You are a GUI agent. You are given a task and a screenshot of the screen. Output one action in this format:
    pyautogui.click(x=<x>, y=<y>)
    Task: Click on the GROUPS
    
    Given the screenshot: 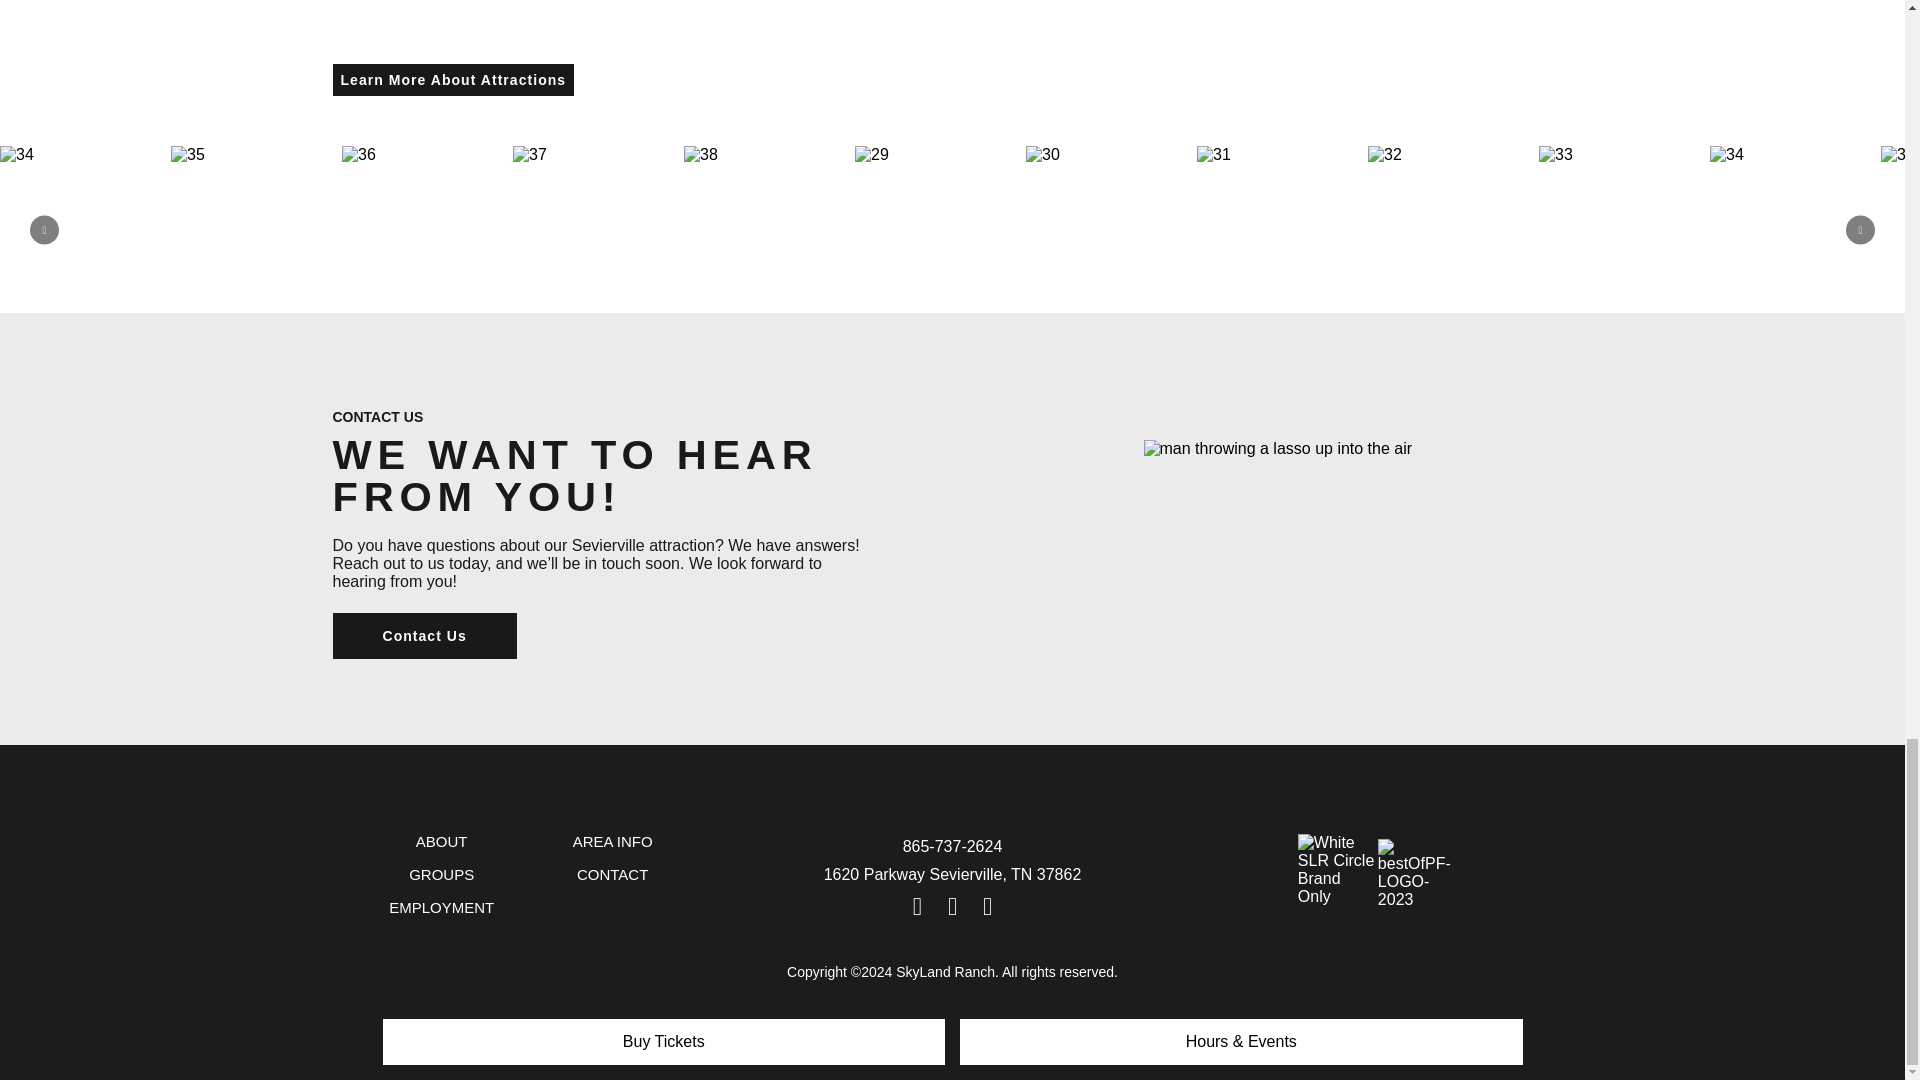 What is the action you would take?
    pyautogui.click(x=441, y=874)
    